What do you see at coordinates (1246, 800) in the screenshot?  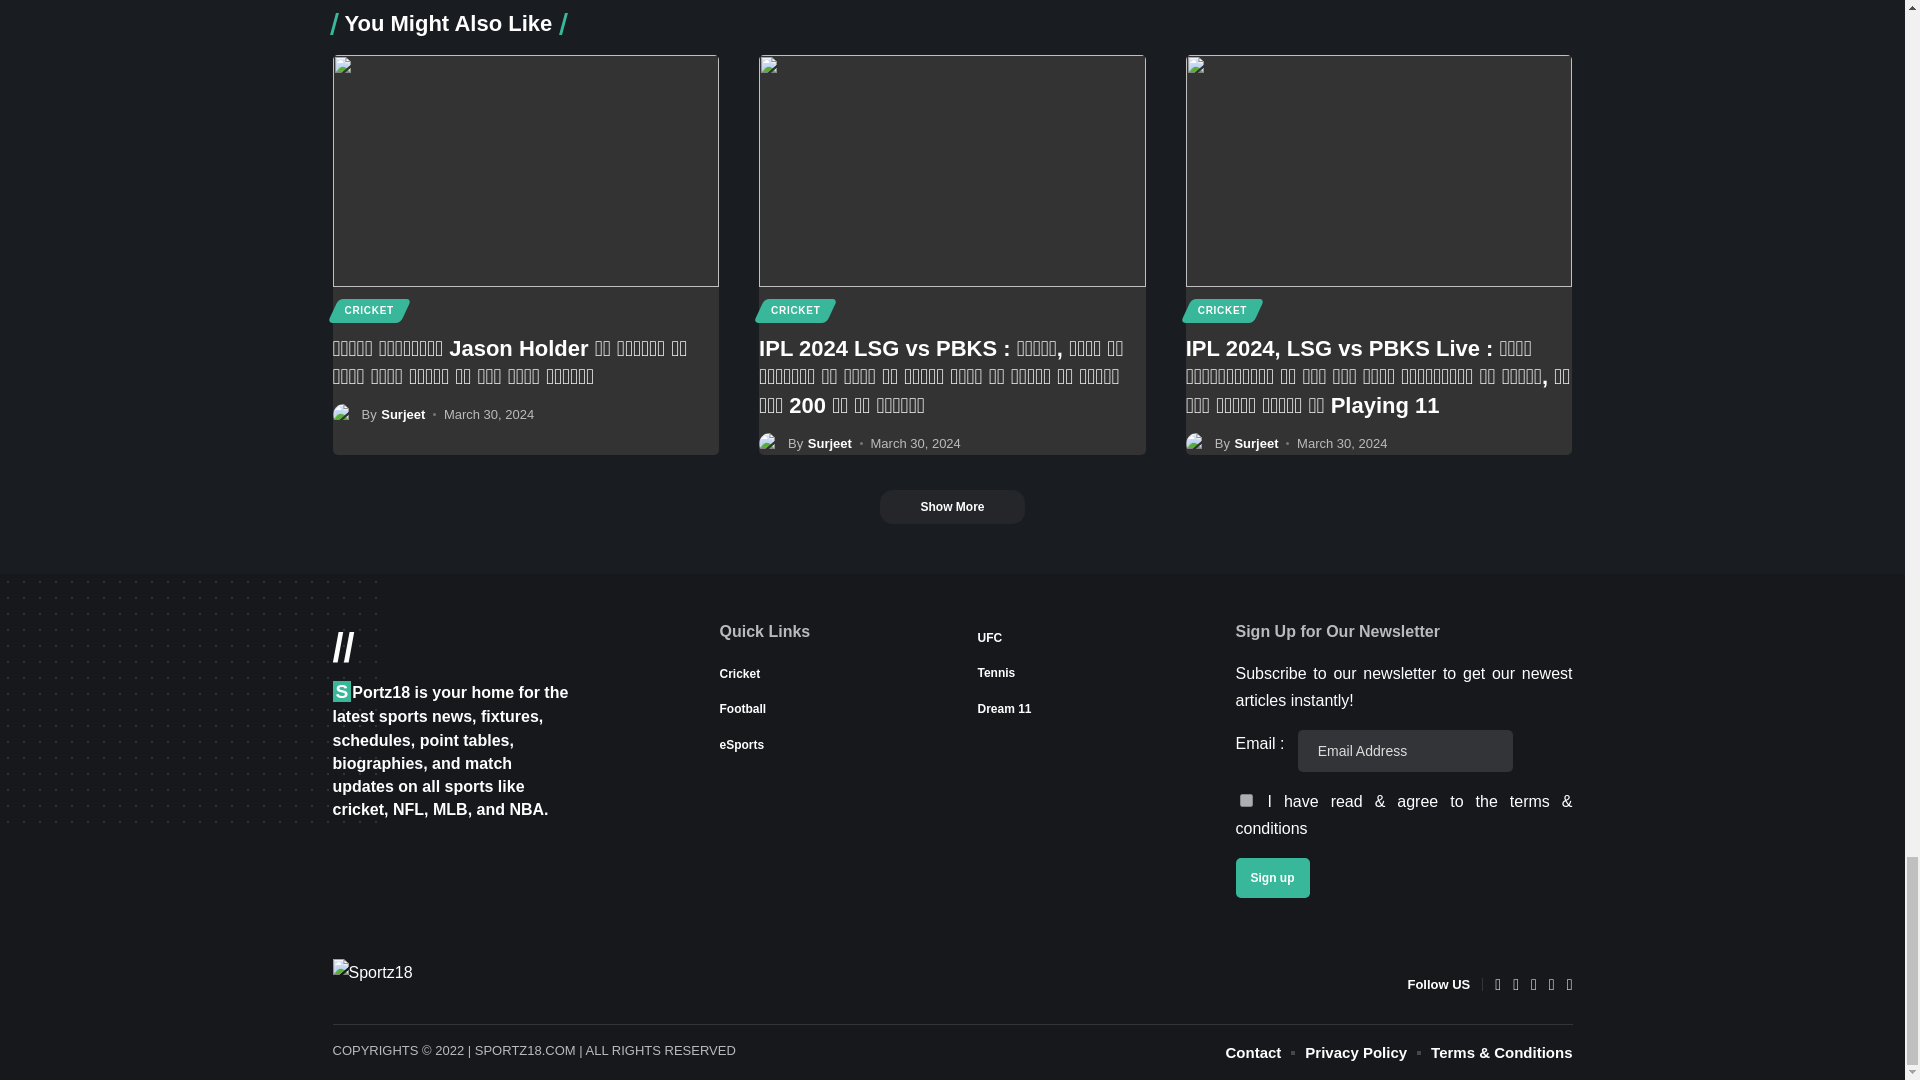 I see `1` at bounding box center [1246, 800].